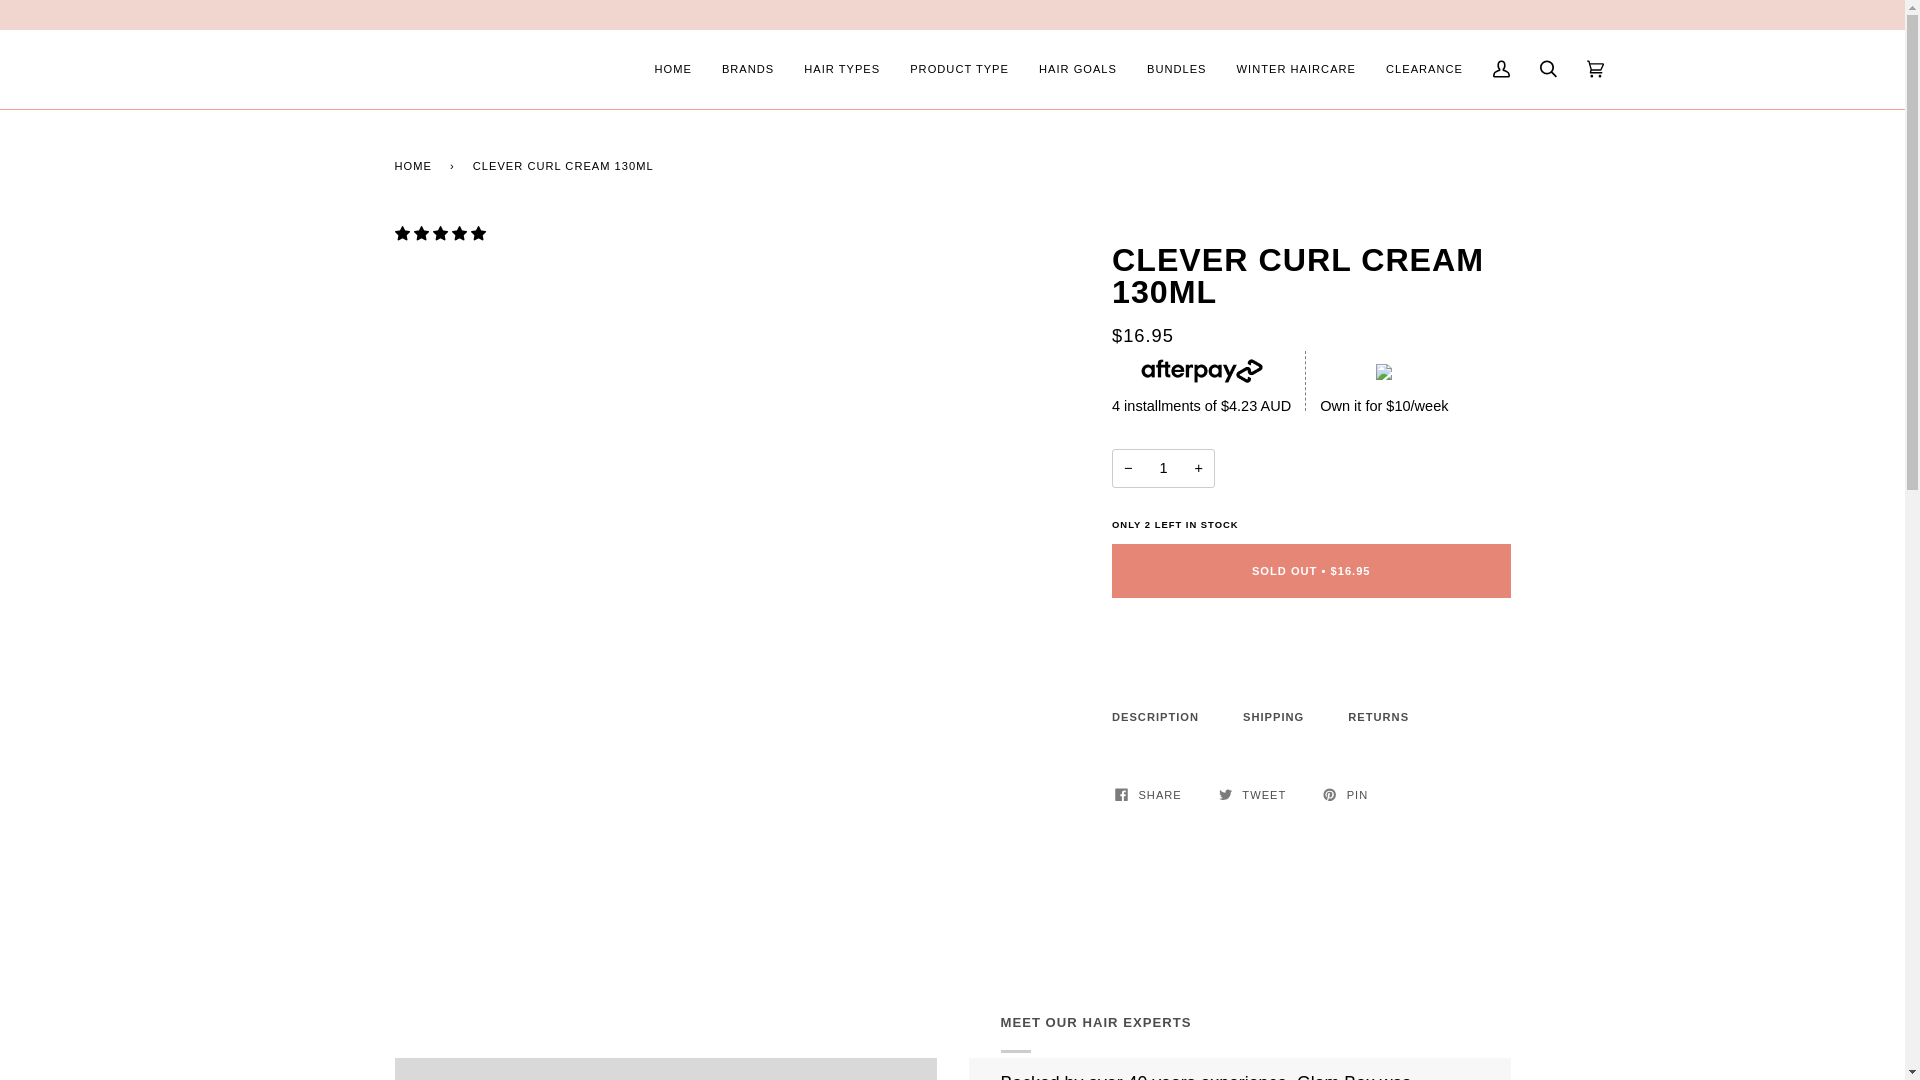 The width and height of the screenshot is (1920, 1080). I want to click on 1, so click(1163, 468).